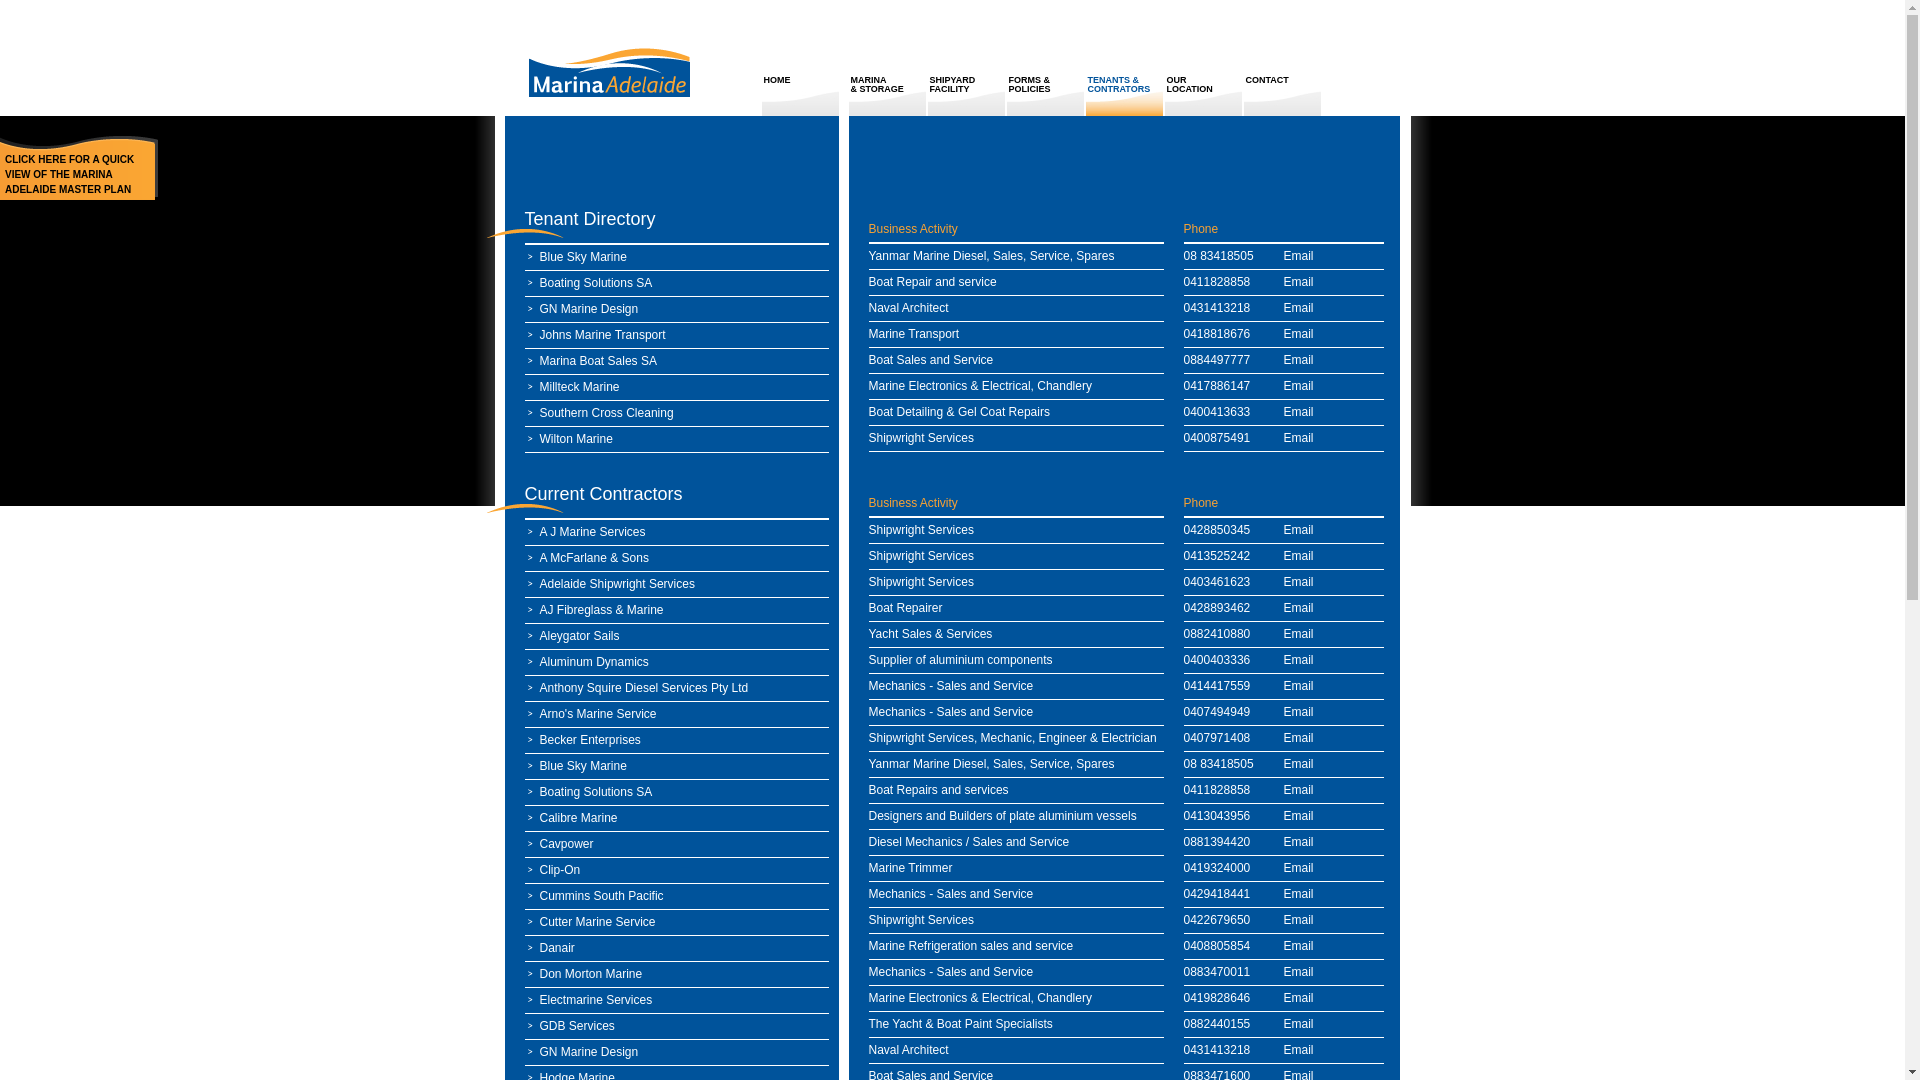 This screenshot has width=1920, height=1080. Describe the element at coordinates (1299, 530) in the screenshot. I see `Email` at that location.